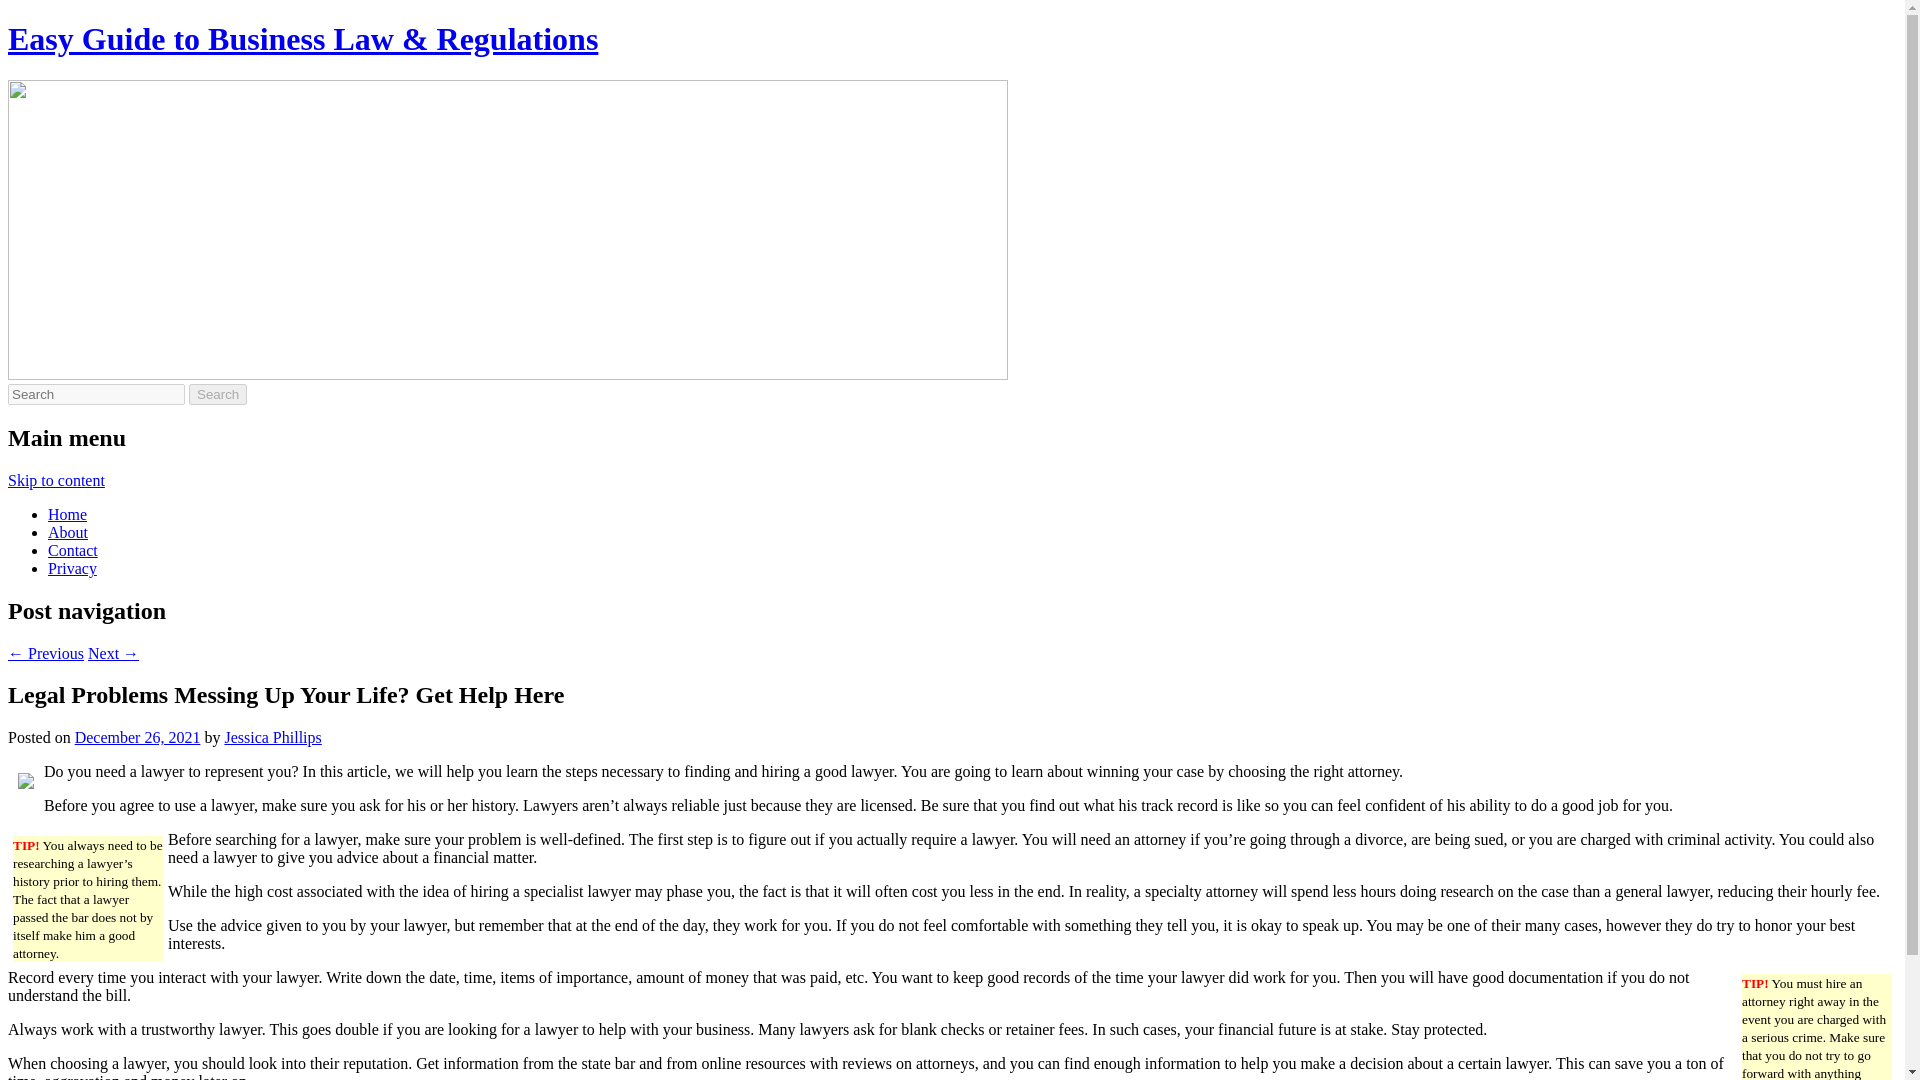 This screenshot has width=1920, height=1080. Describe the element at coordinates (56, 480) in the screenshot. I see `Skip to content` at that location.